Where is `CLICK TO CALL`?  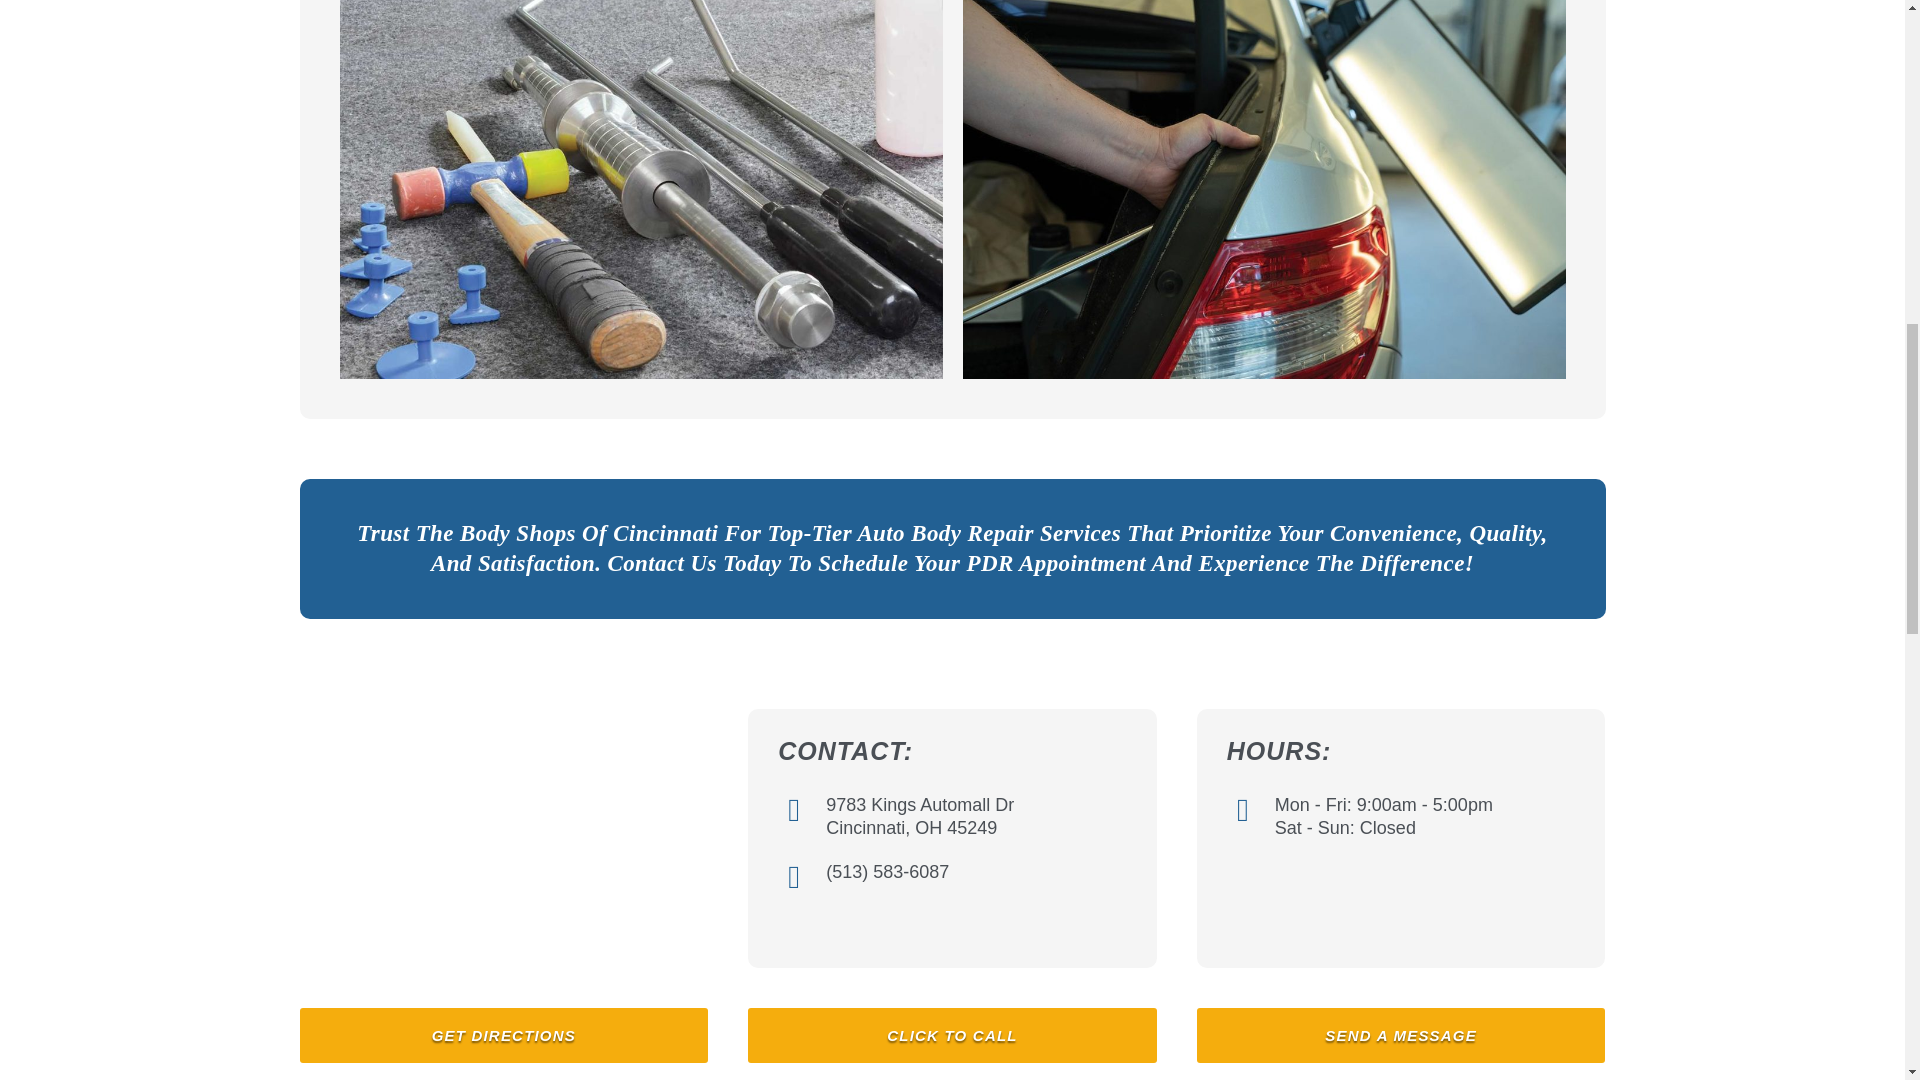
CLICK TO CALL is located at coordinates (952, 1034).